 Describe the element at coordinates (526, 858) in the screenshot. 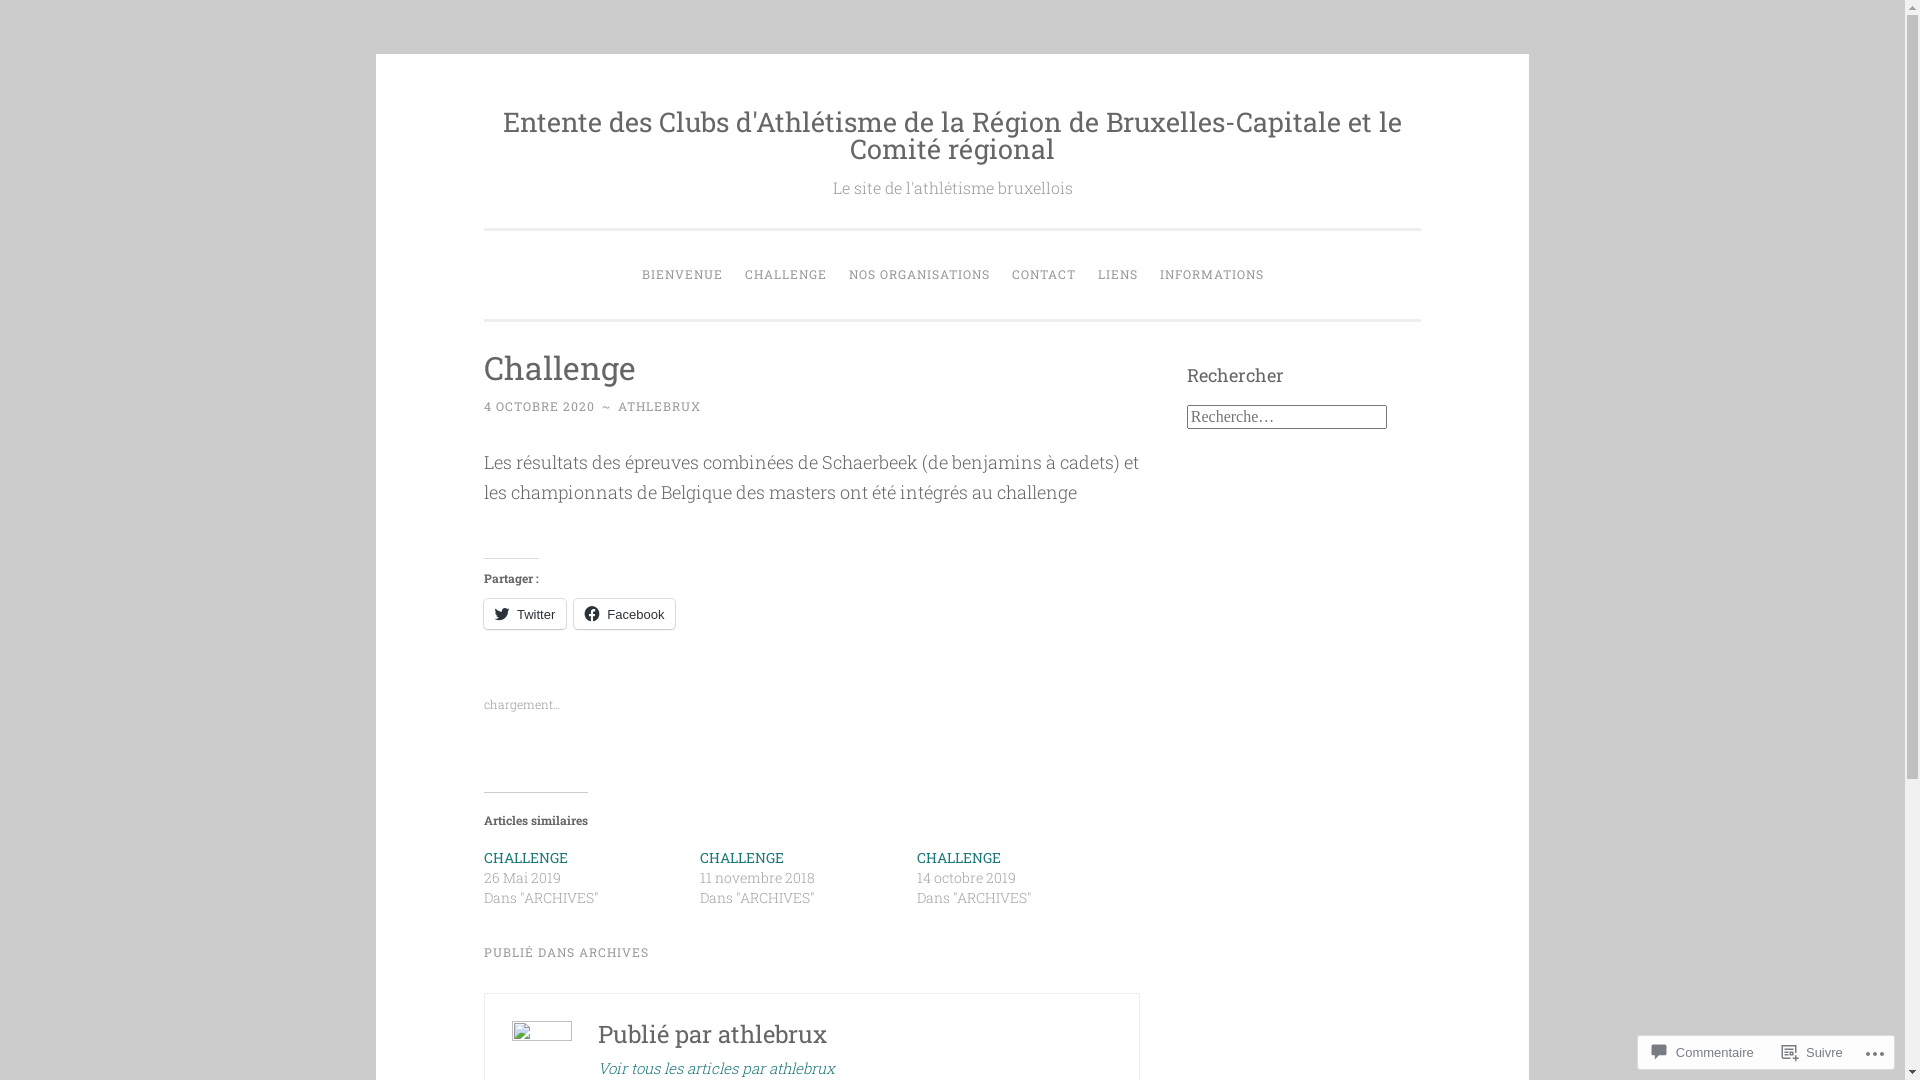

I see `CHALLENGE` at that location.